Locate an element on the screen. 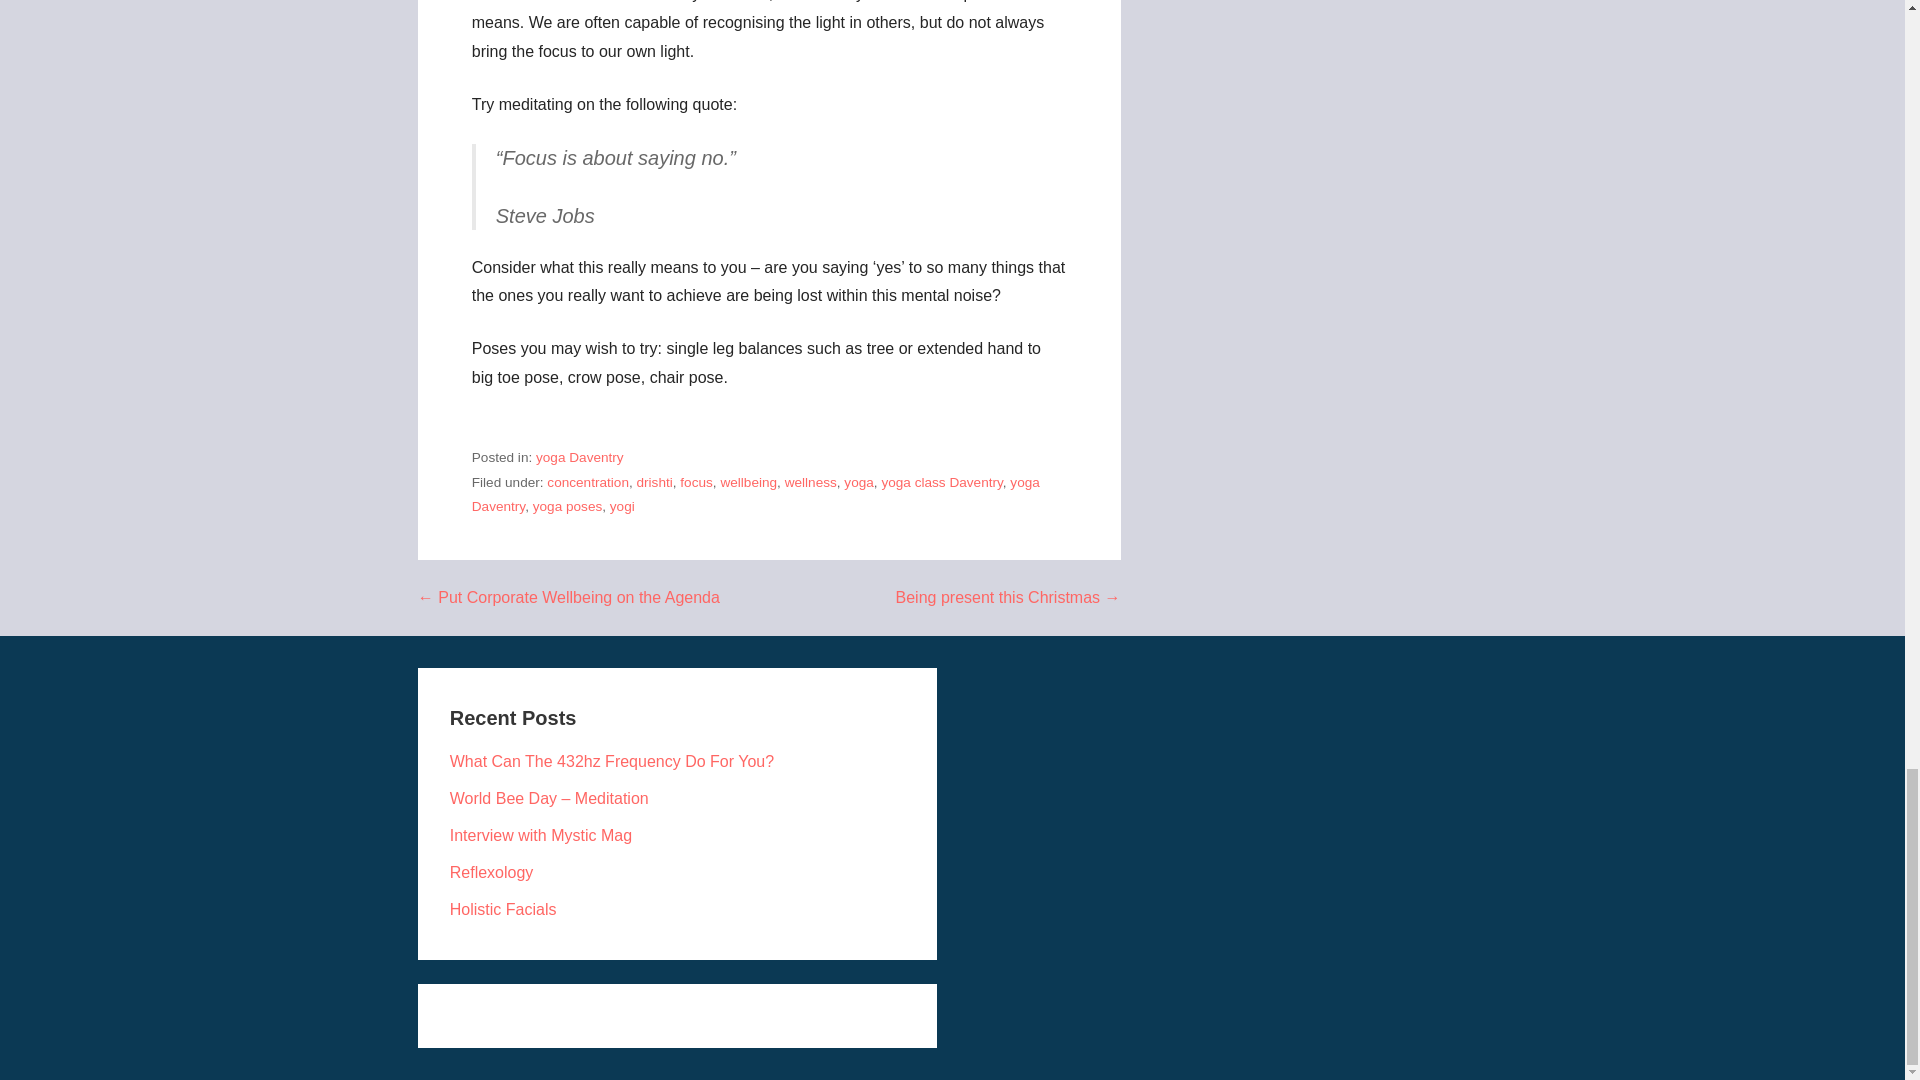  yoga poses is located at coordinates (568, 506).